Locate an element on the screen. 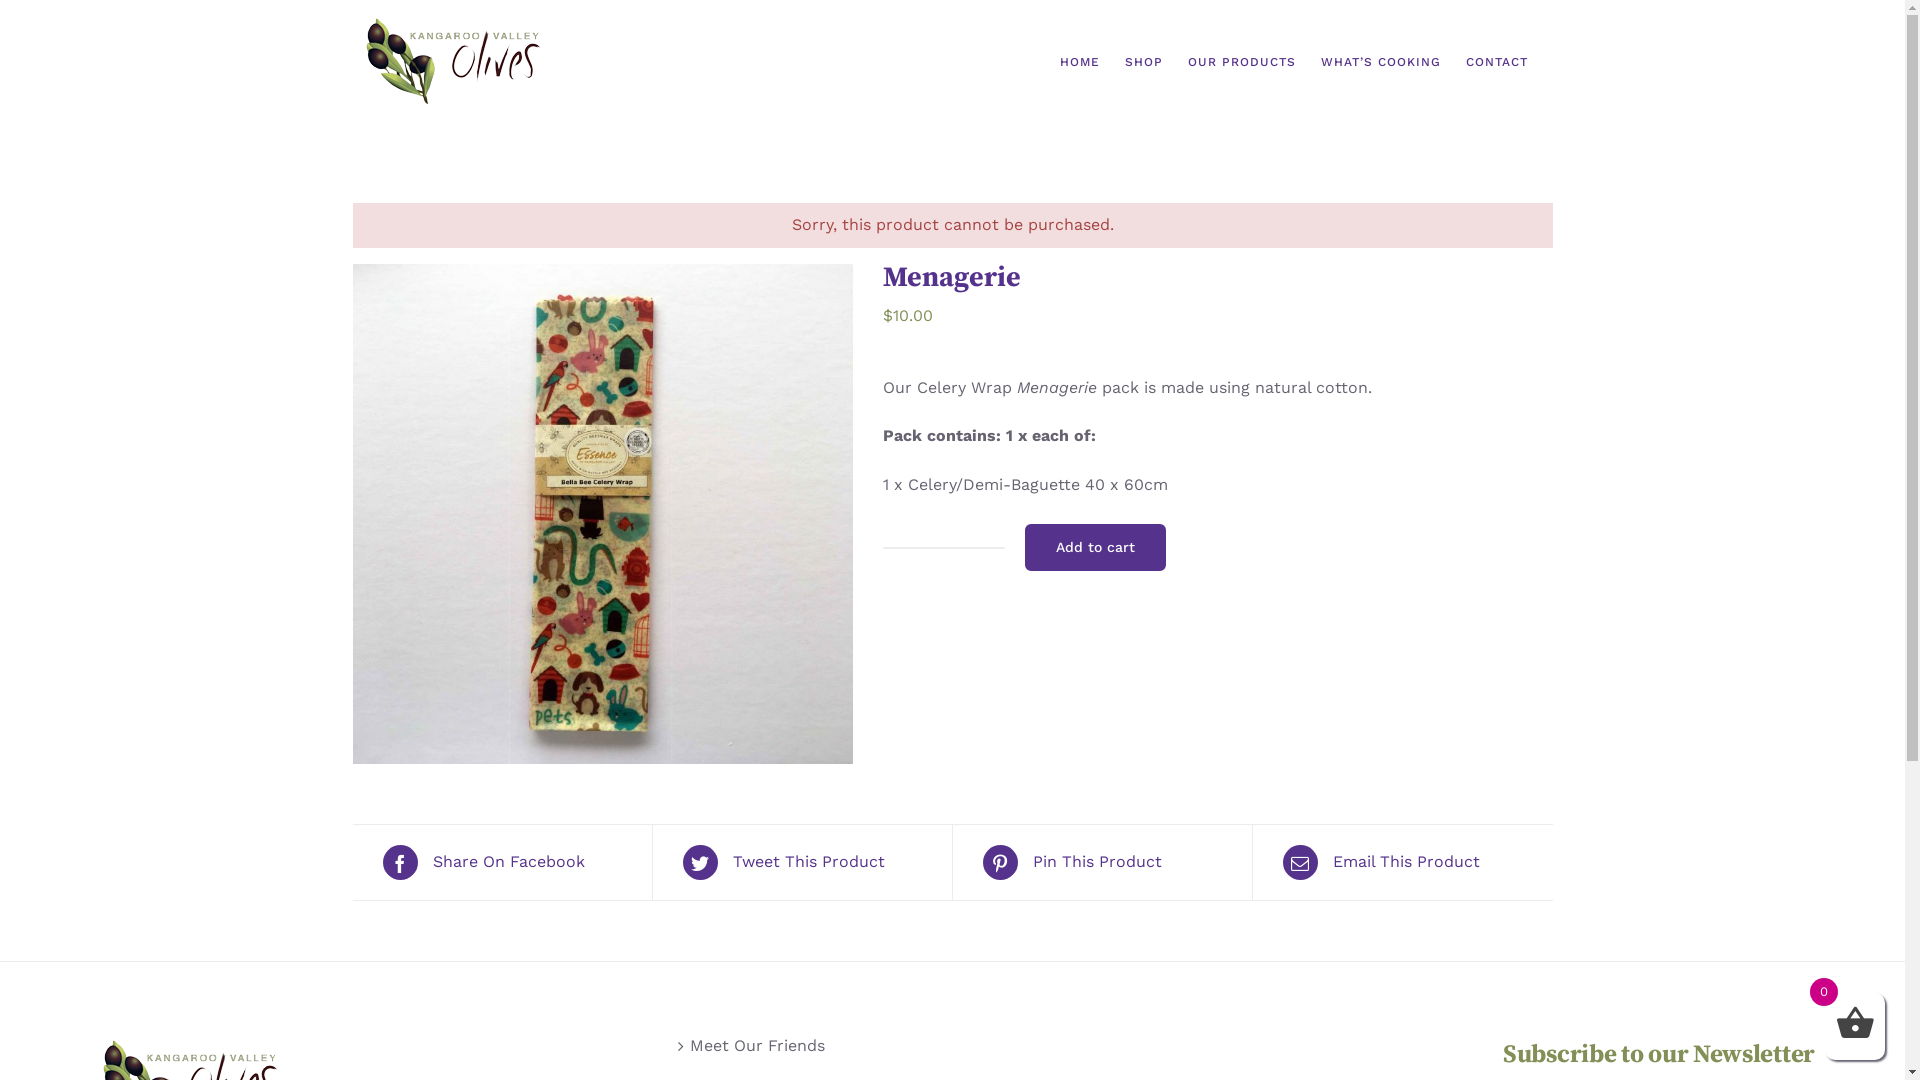 The width and height of the screenshot is (1920, 1080). HOME is located at coordinates (1080, 62).